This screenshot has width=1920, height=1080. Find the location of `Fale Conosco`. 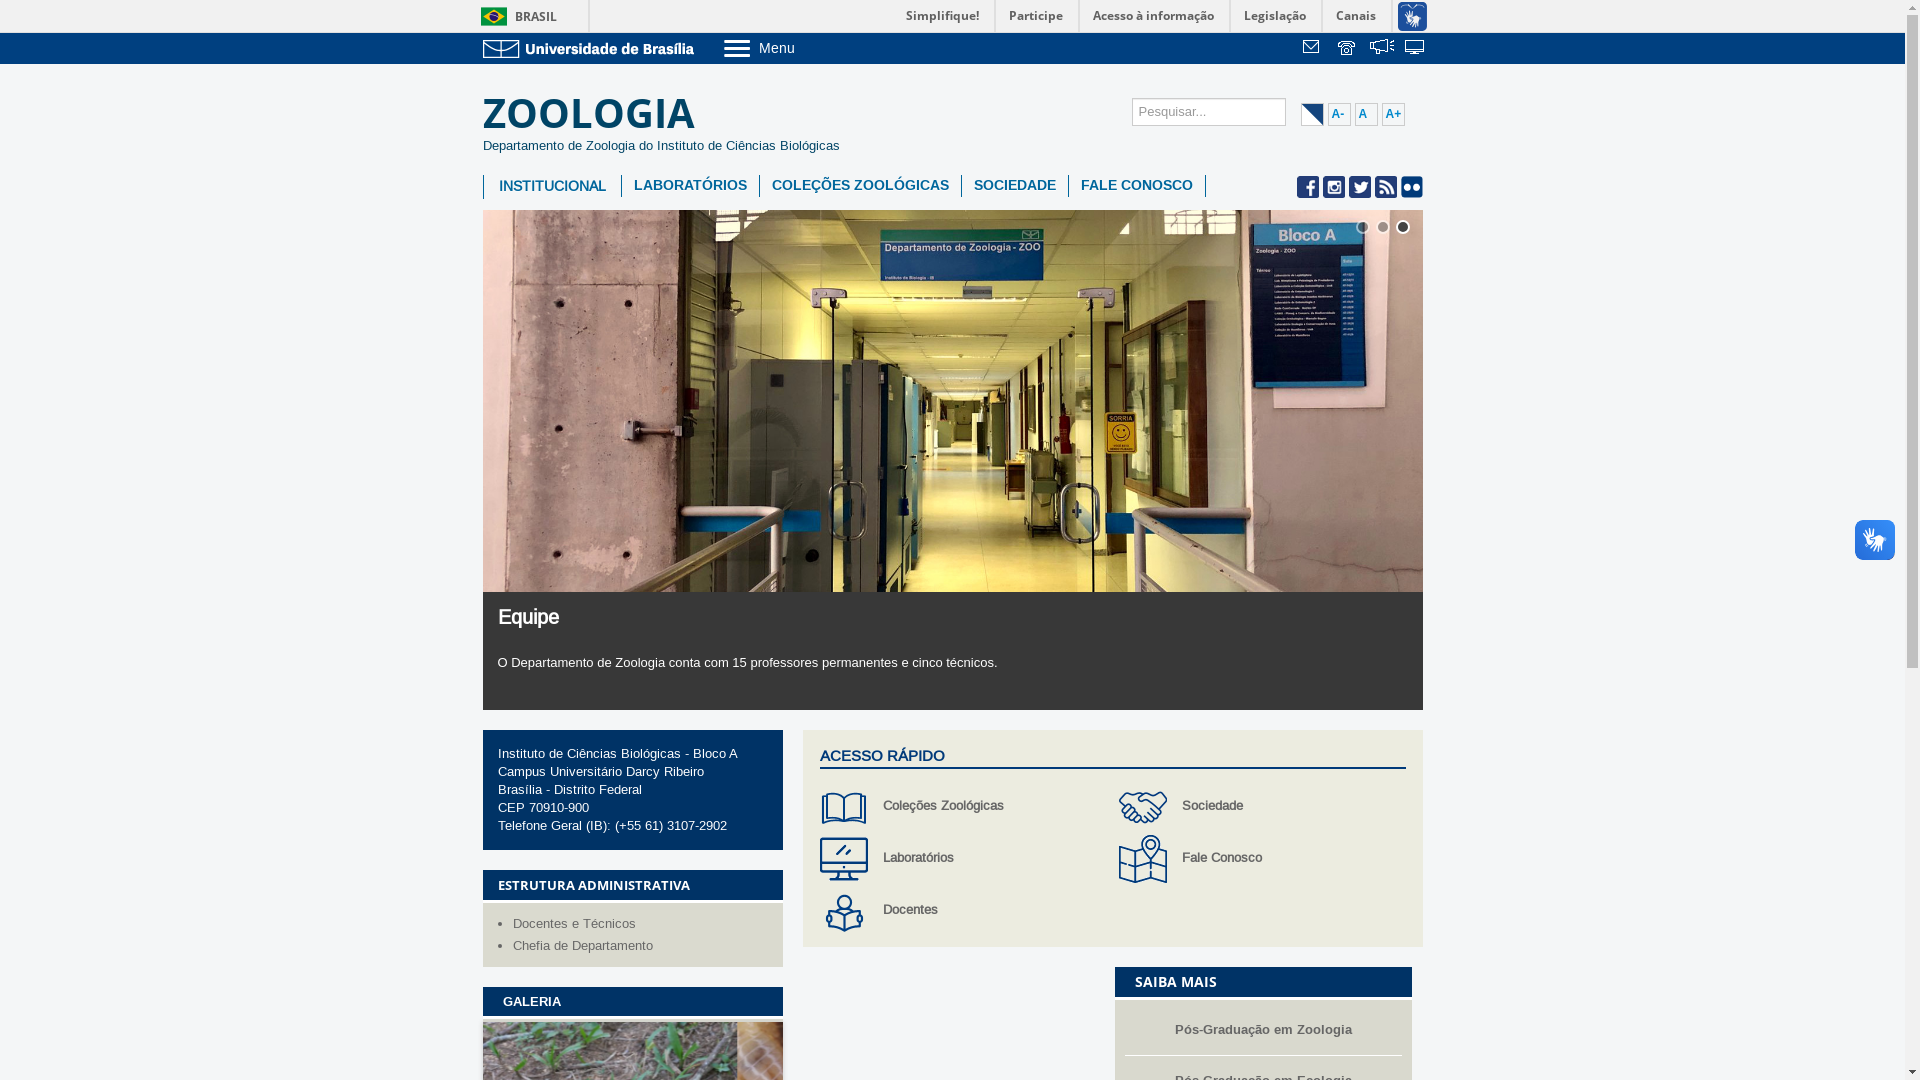

Fale Conosco is located at coordinates (1262, 858).